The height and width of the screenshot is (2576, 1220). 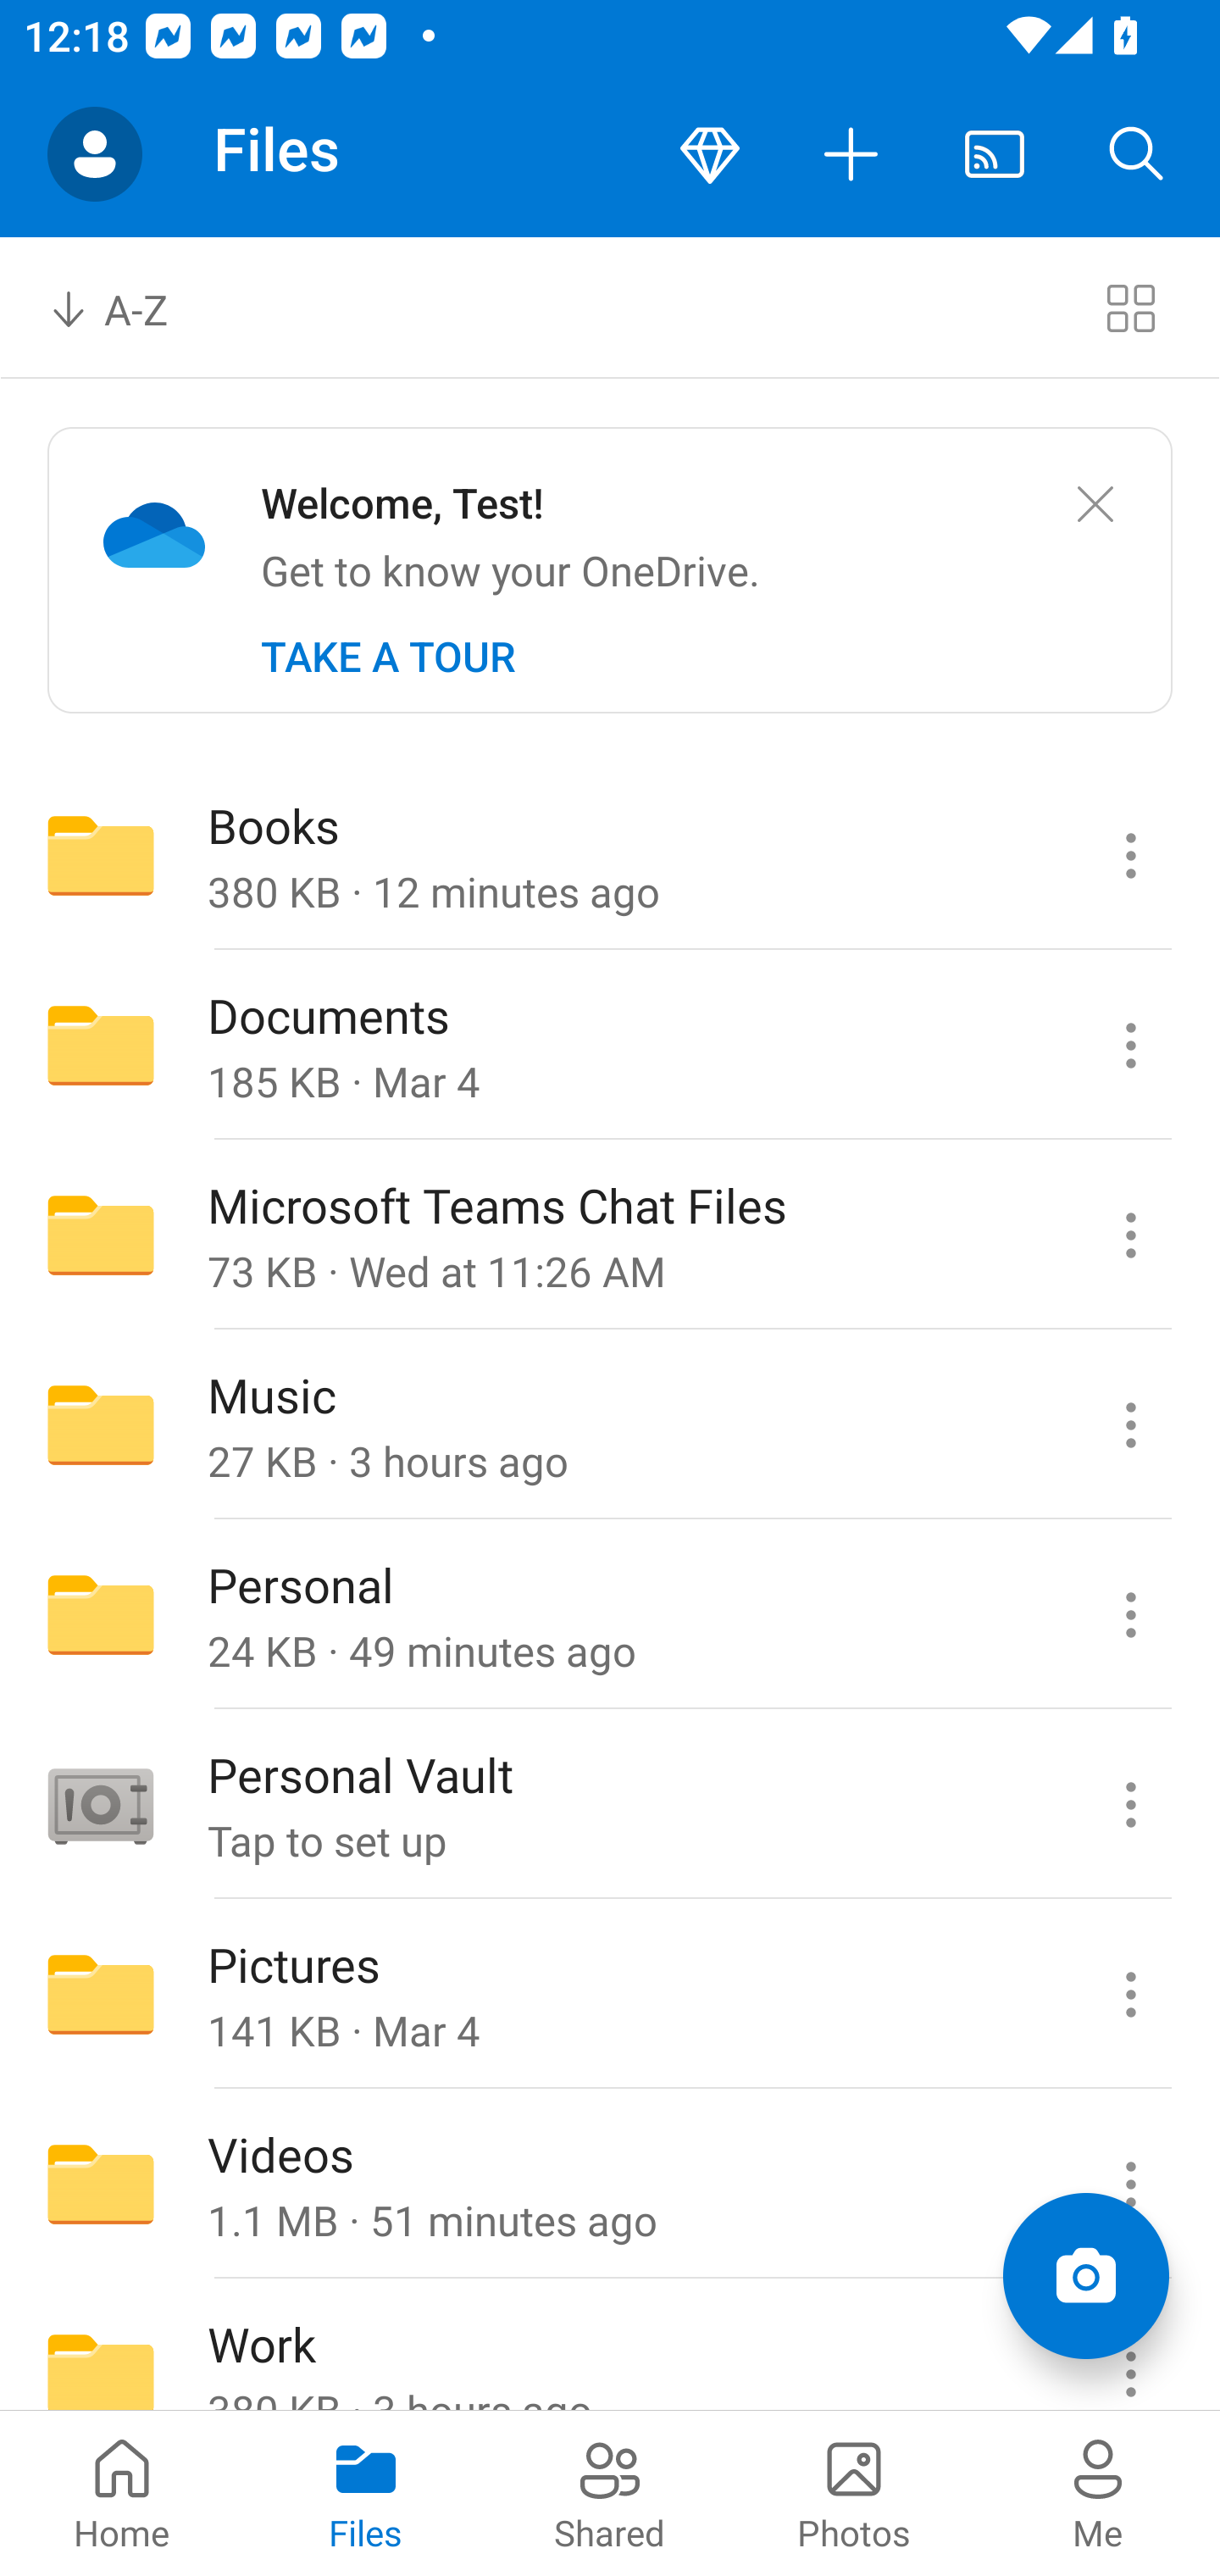 What do you see at coordinates (1130, 307) in the screenshot?
I see `Switch to tiles view` at bounding box center [1130, 307].